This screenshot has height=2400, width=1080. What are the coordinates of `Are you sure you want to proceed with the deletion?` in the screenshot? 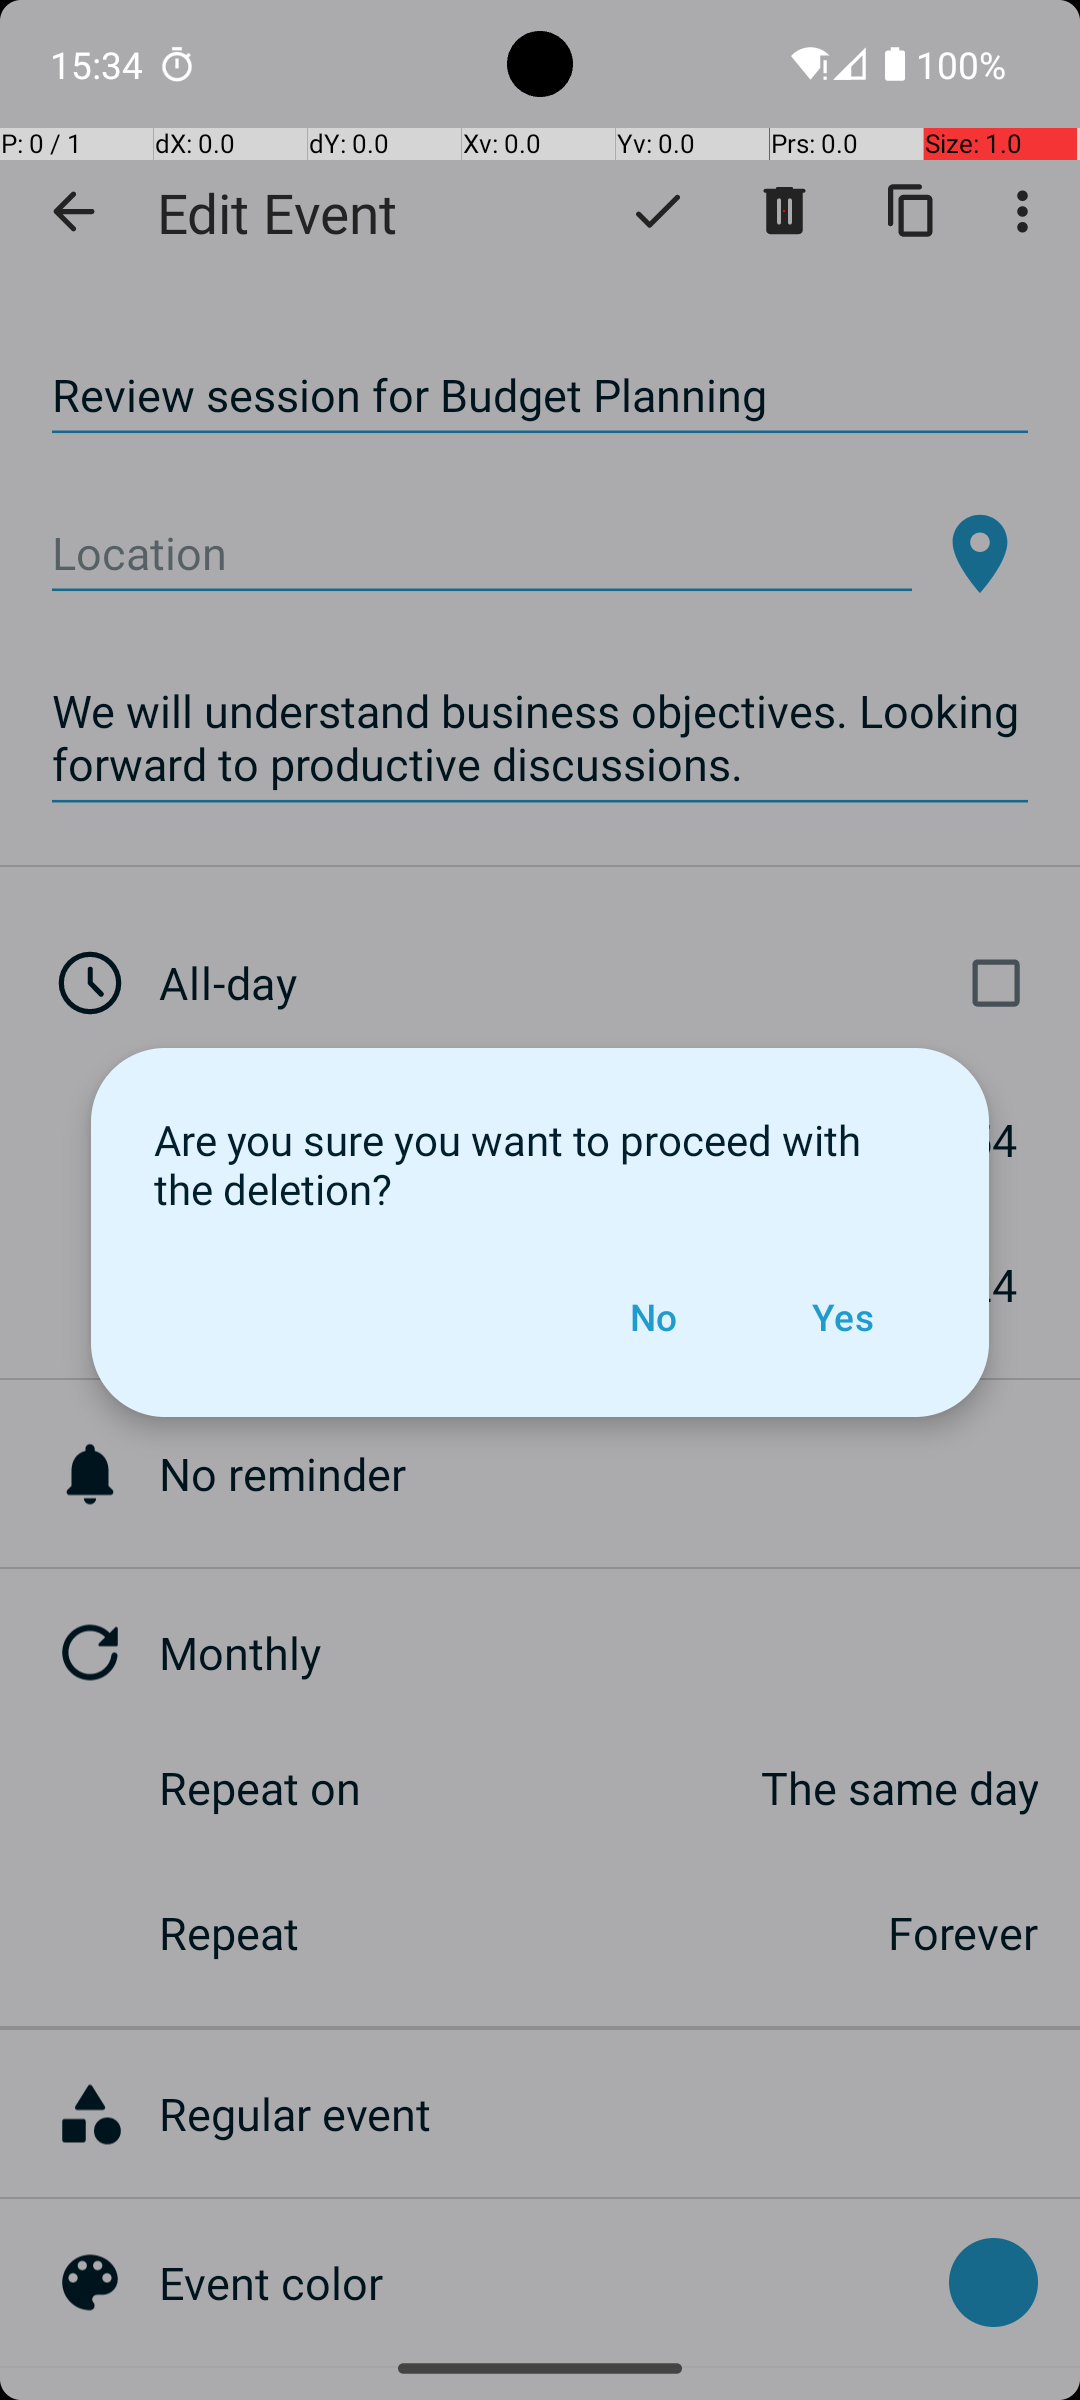 It's located at (540, 1164).